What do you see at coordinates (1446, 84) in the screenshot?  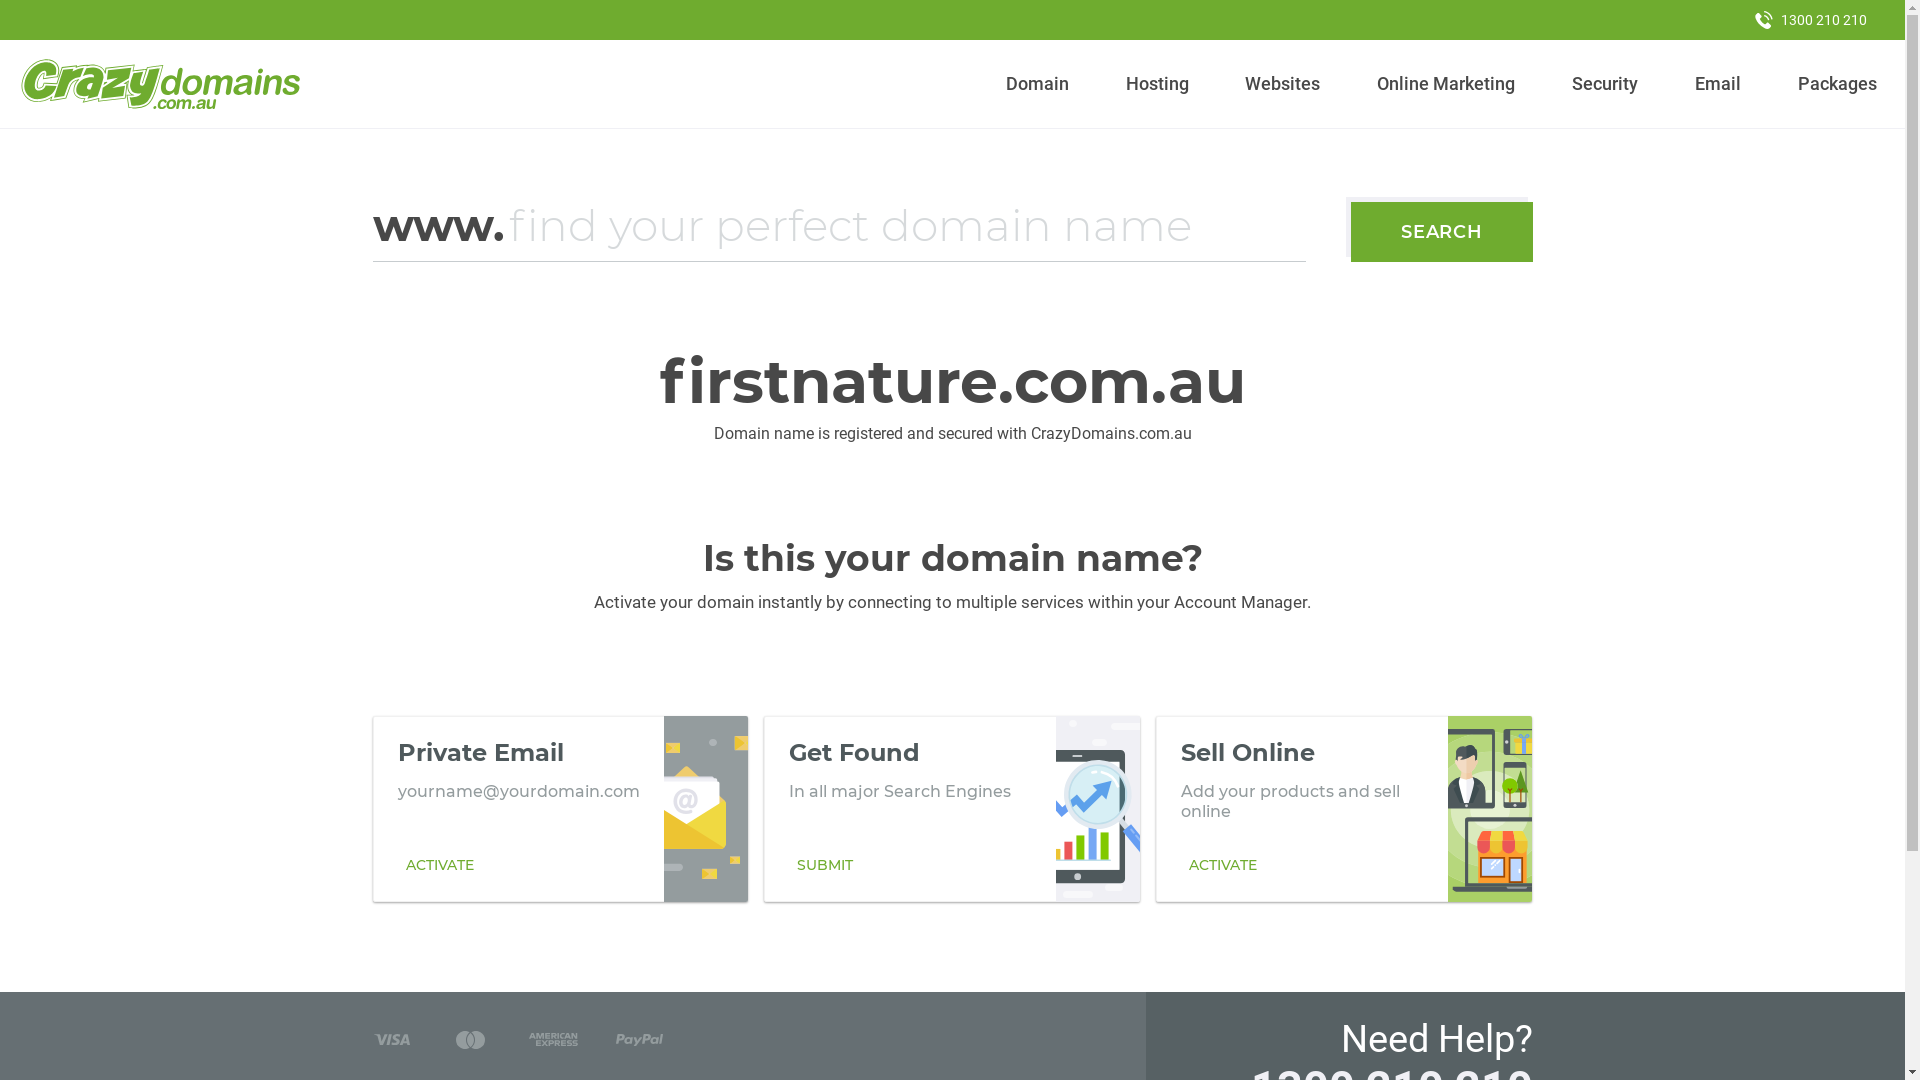 I see `Online Marketing` at bounding box center [1446, 84].